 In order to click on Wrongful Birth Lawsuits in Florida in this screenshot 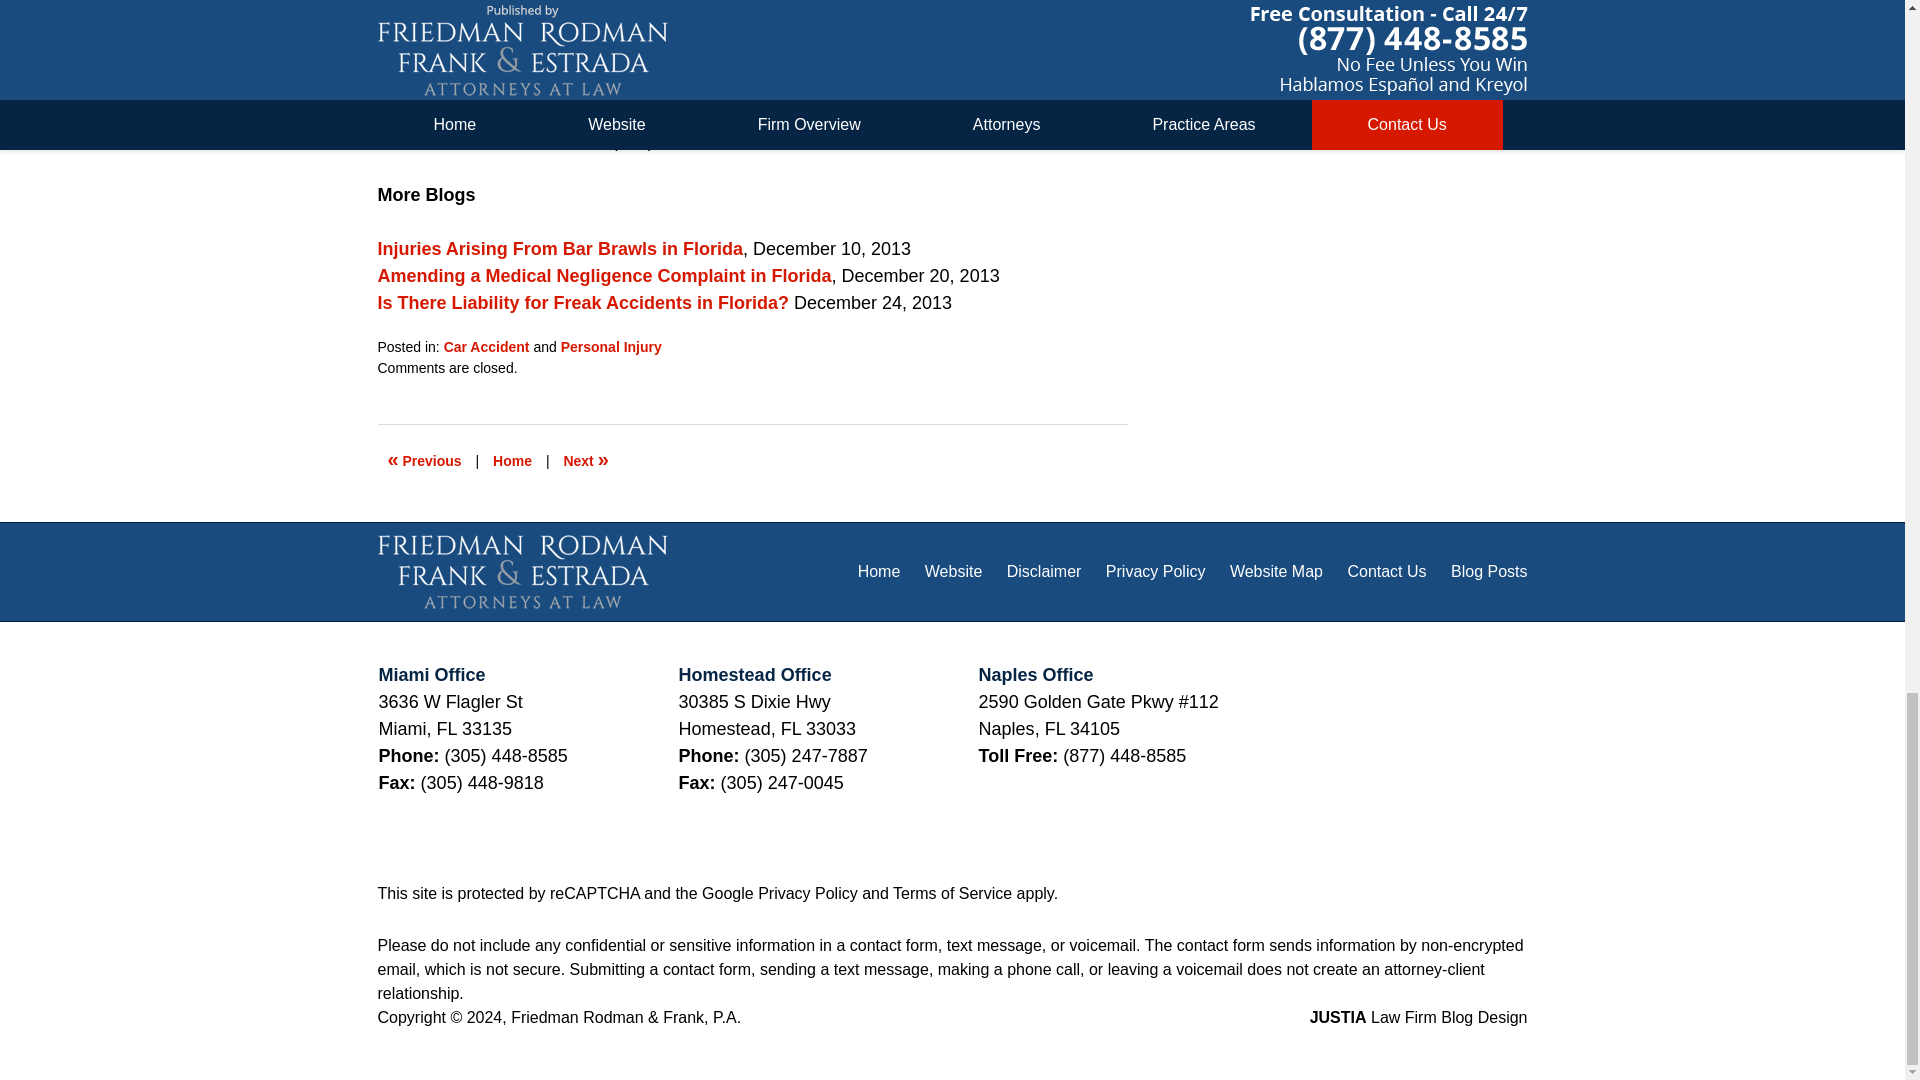, I will do `click(585, 460)`.